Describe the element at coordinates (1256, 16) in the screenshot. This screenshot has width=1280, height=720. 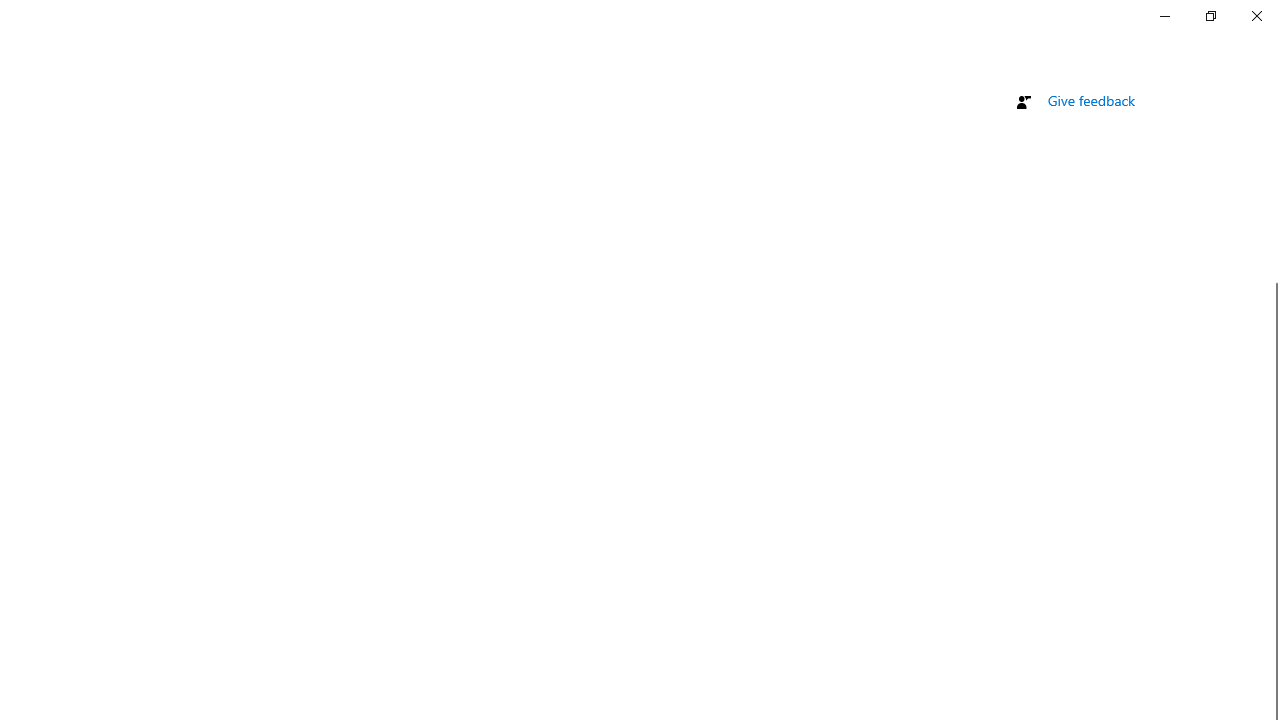
I see `Close Settings` at that location.